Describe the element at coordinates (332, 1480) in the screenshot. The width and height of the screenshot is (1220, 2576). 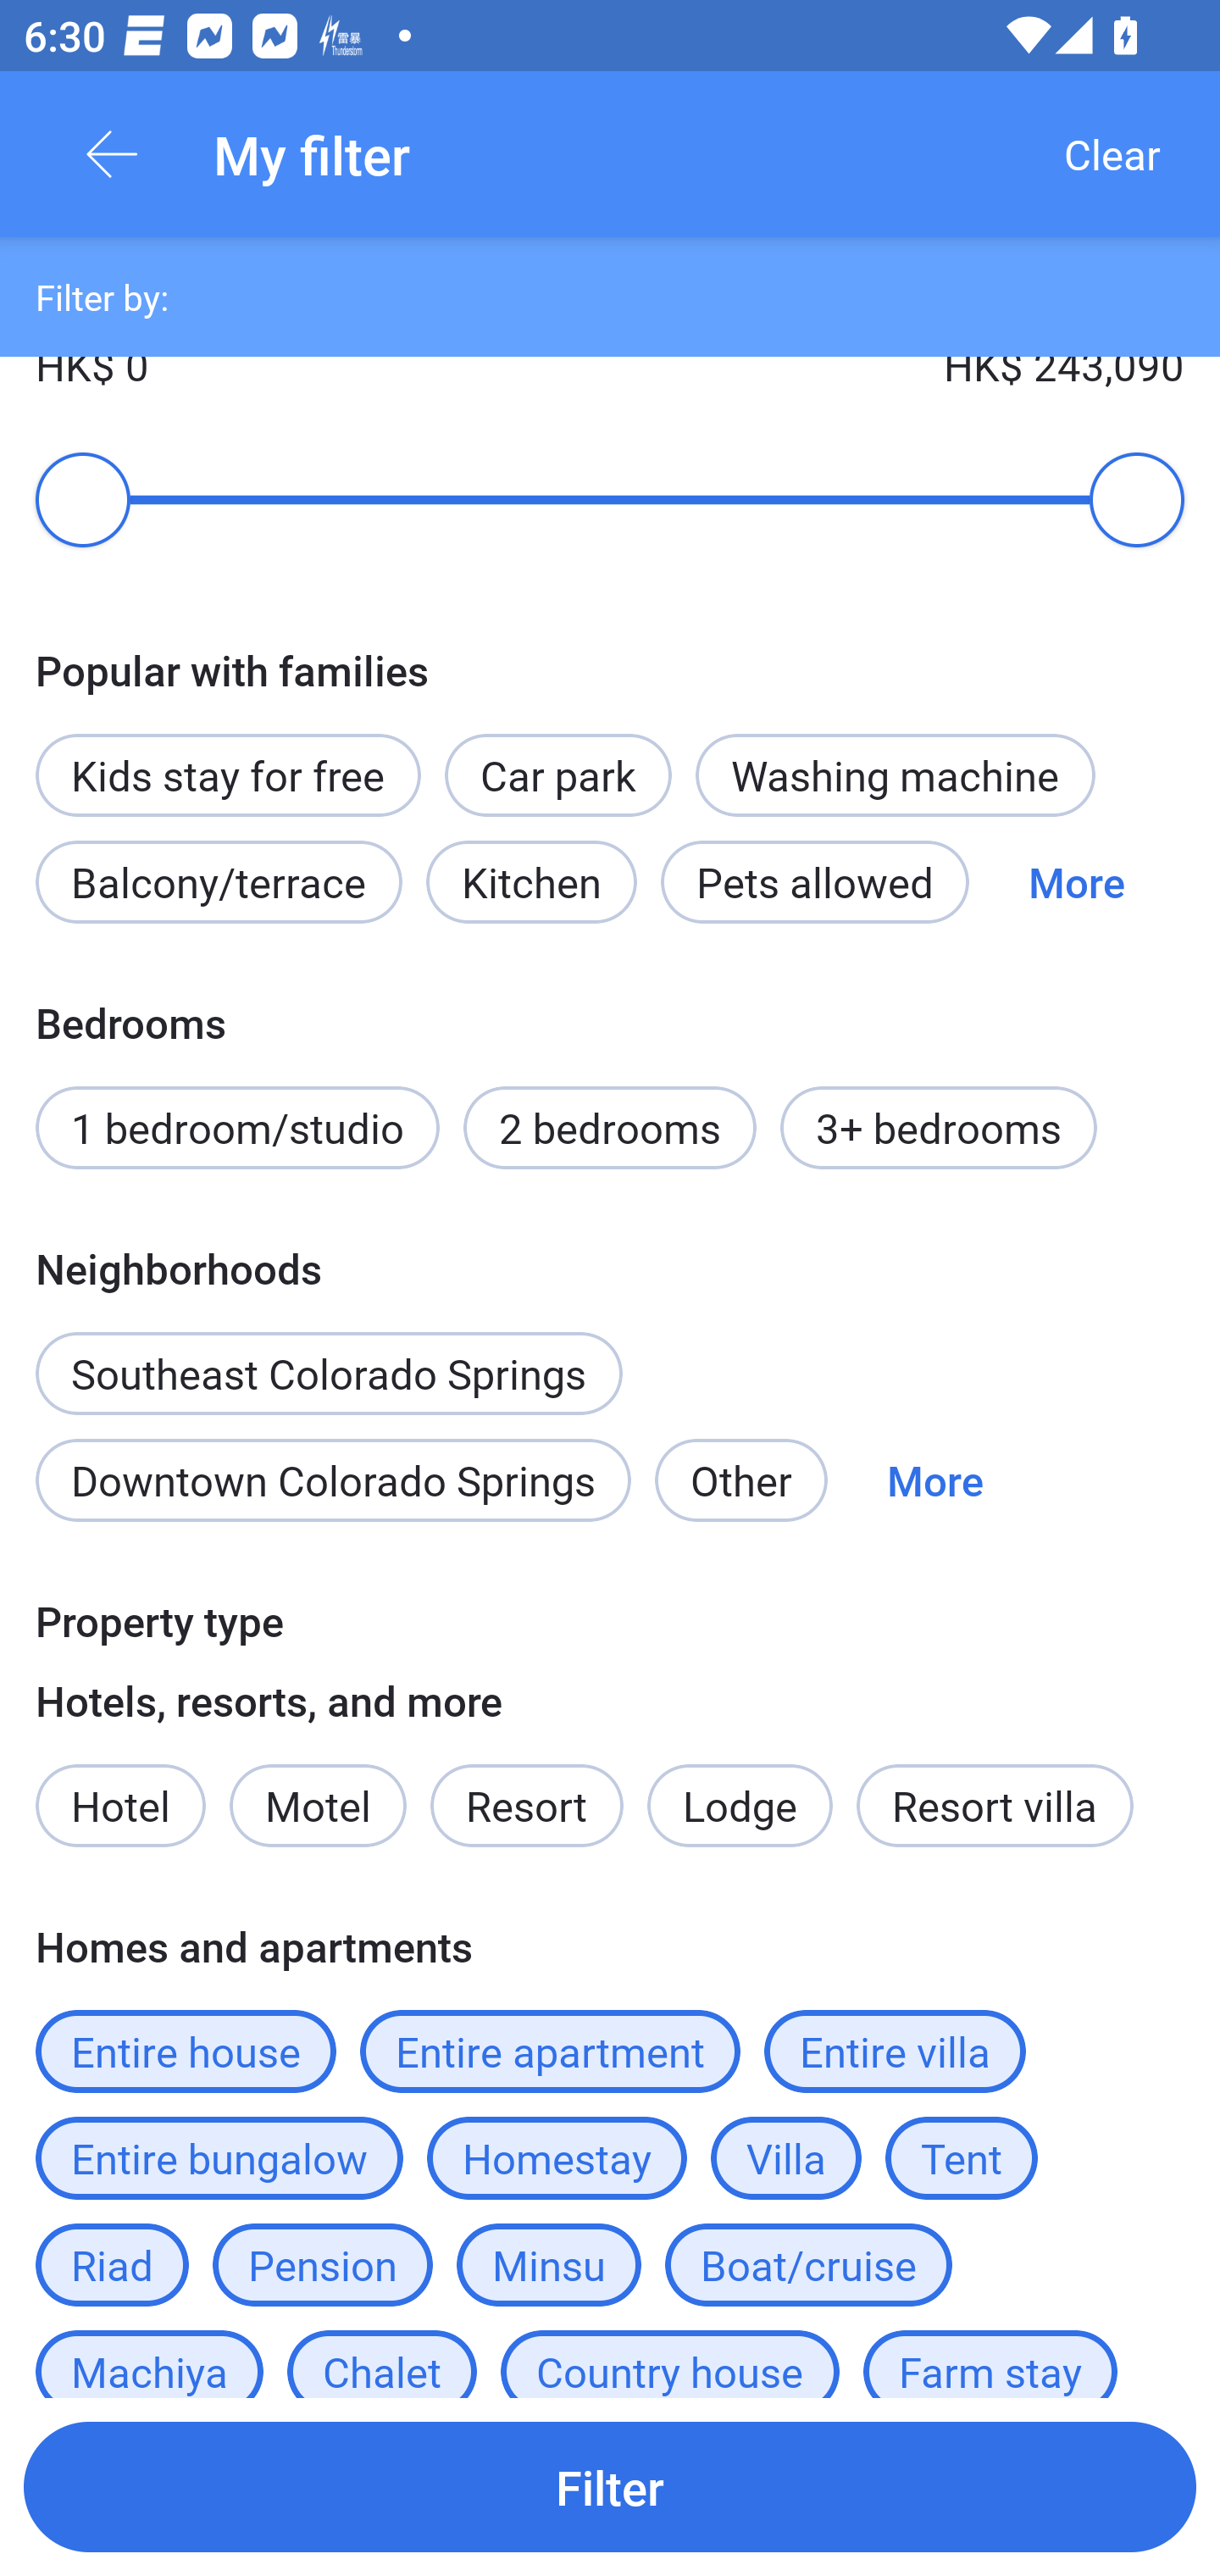
I see `Downtown Colorado Springs` at that location.